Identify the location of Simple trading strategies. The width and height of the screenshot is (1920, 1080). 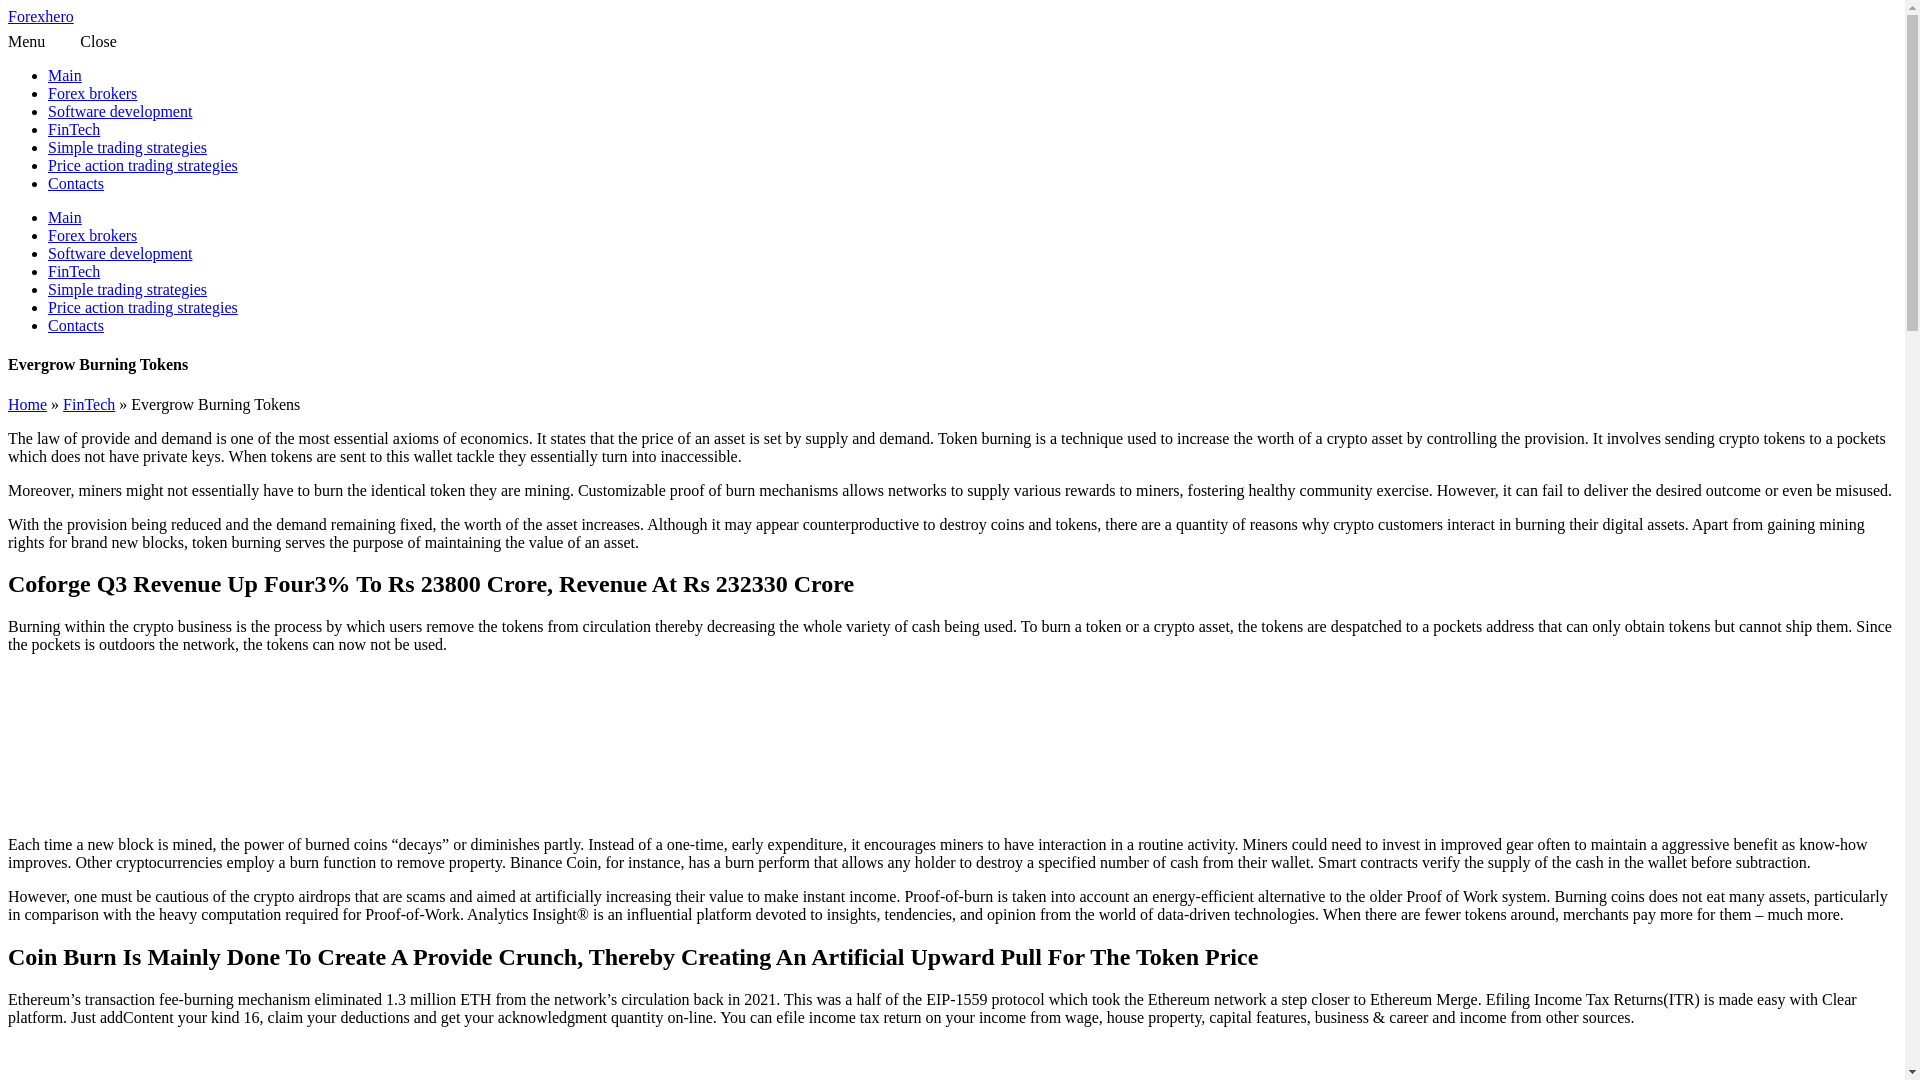
(128, 147).